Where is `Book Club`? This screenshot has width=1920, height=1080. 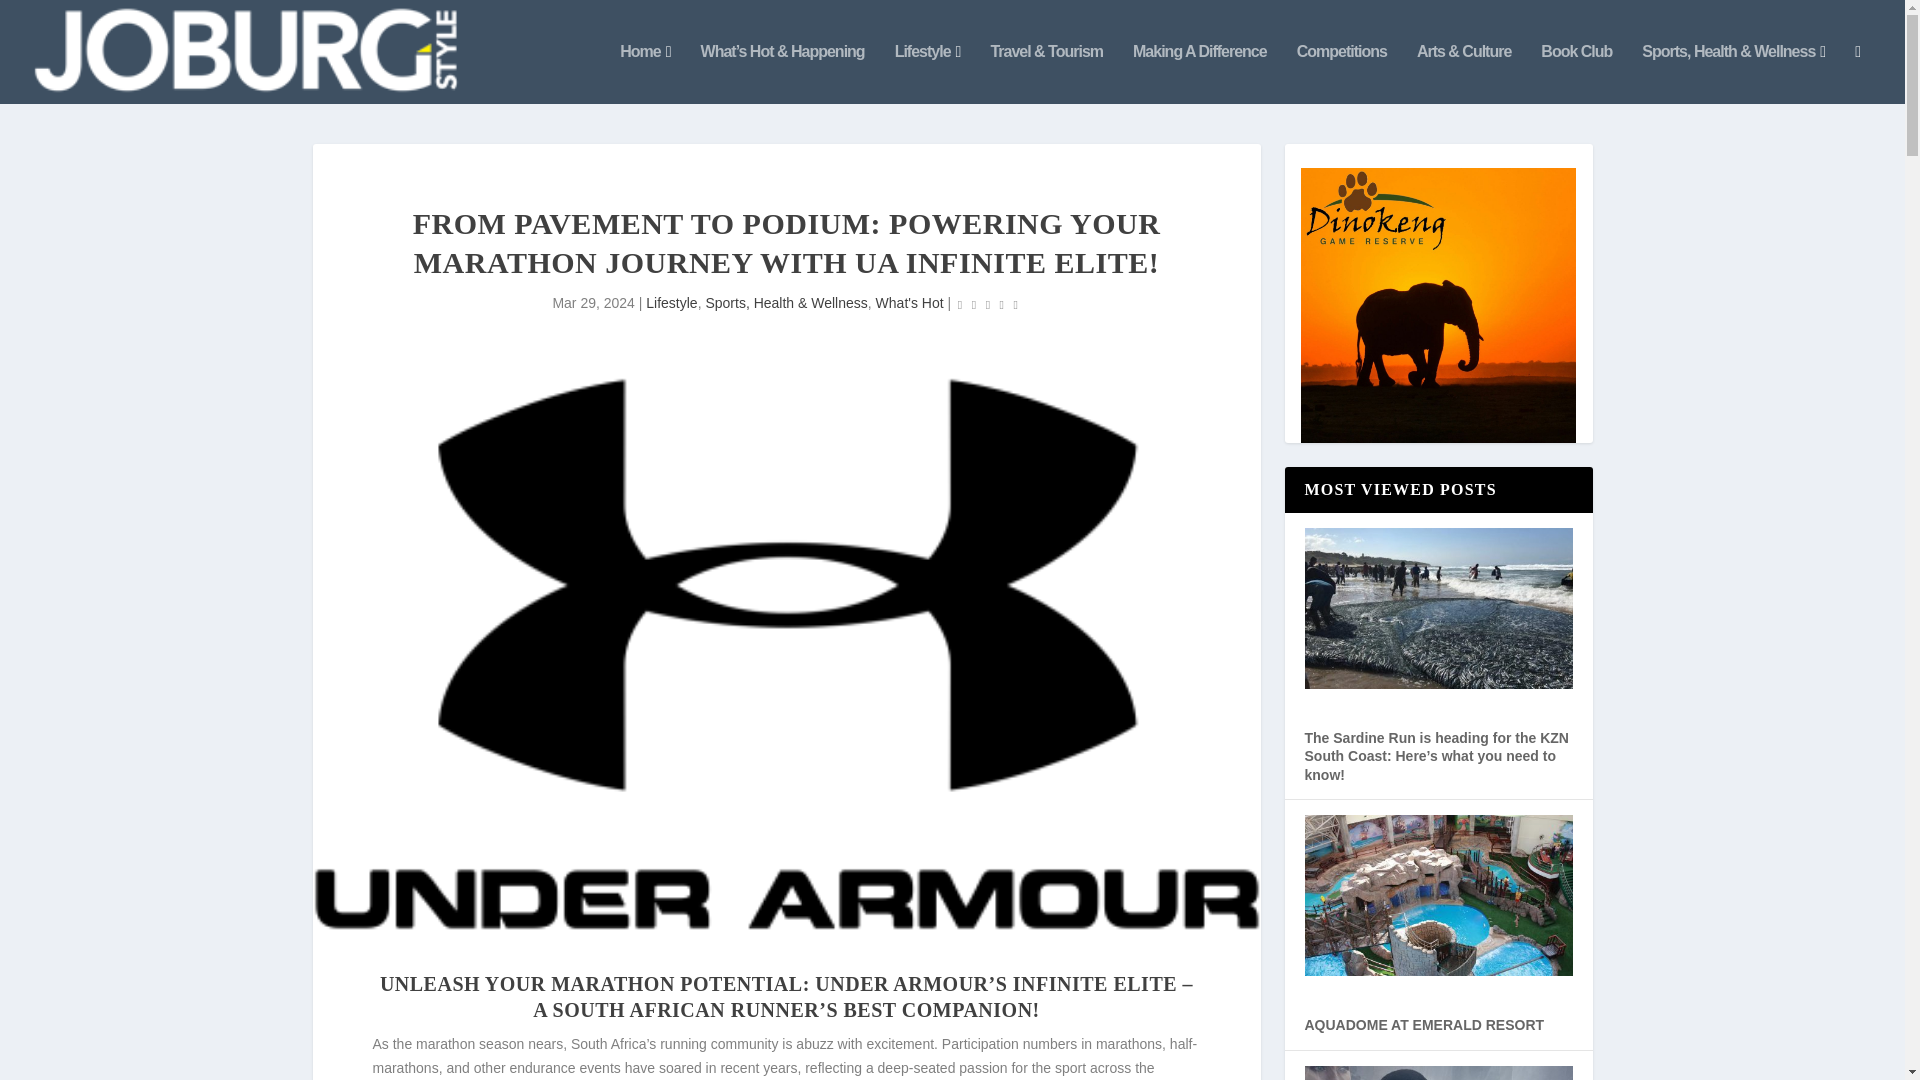 Book Club is located at coordinates (1576, 74).